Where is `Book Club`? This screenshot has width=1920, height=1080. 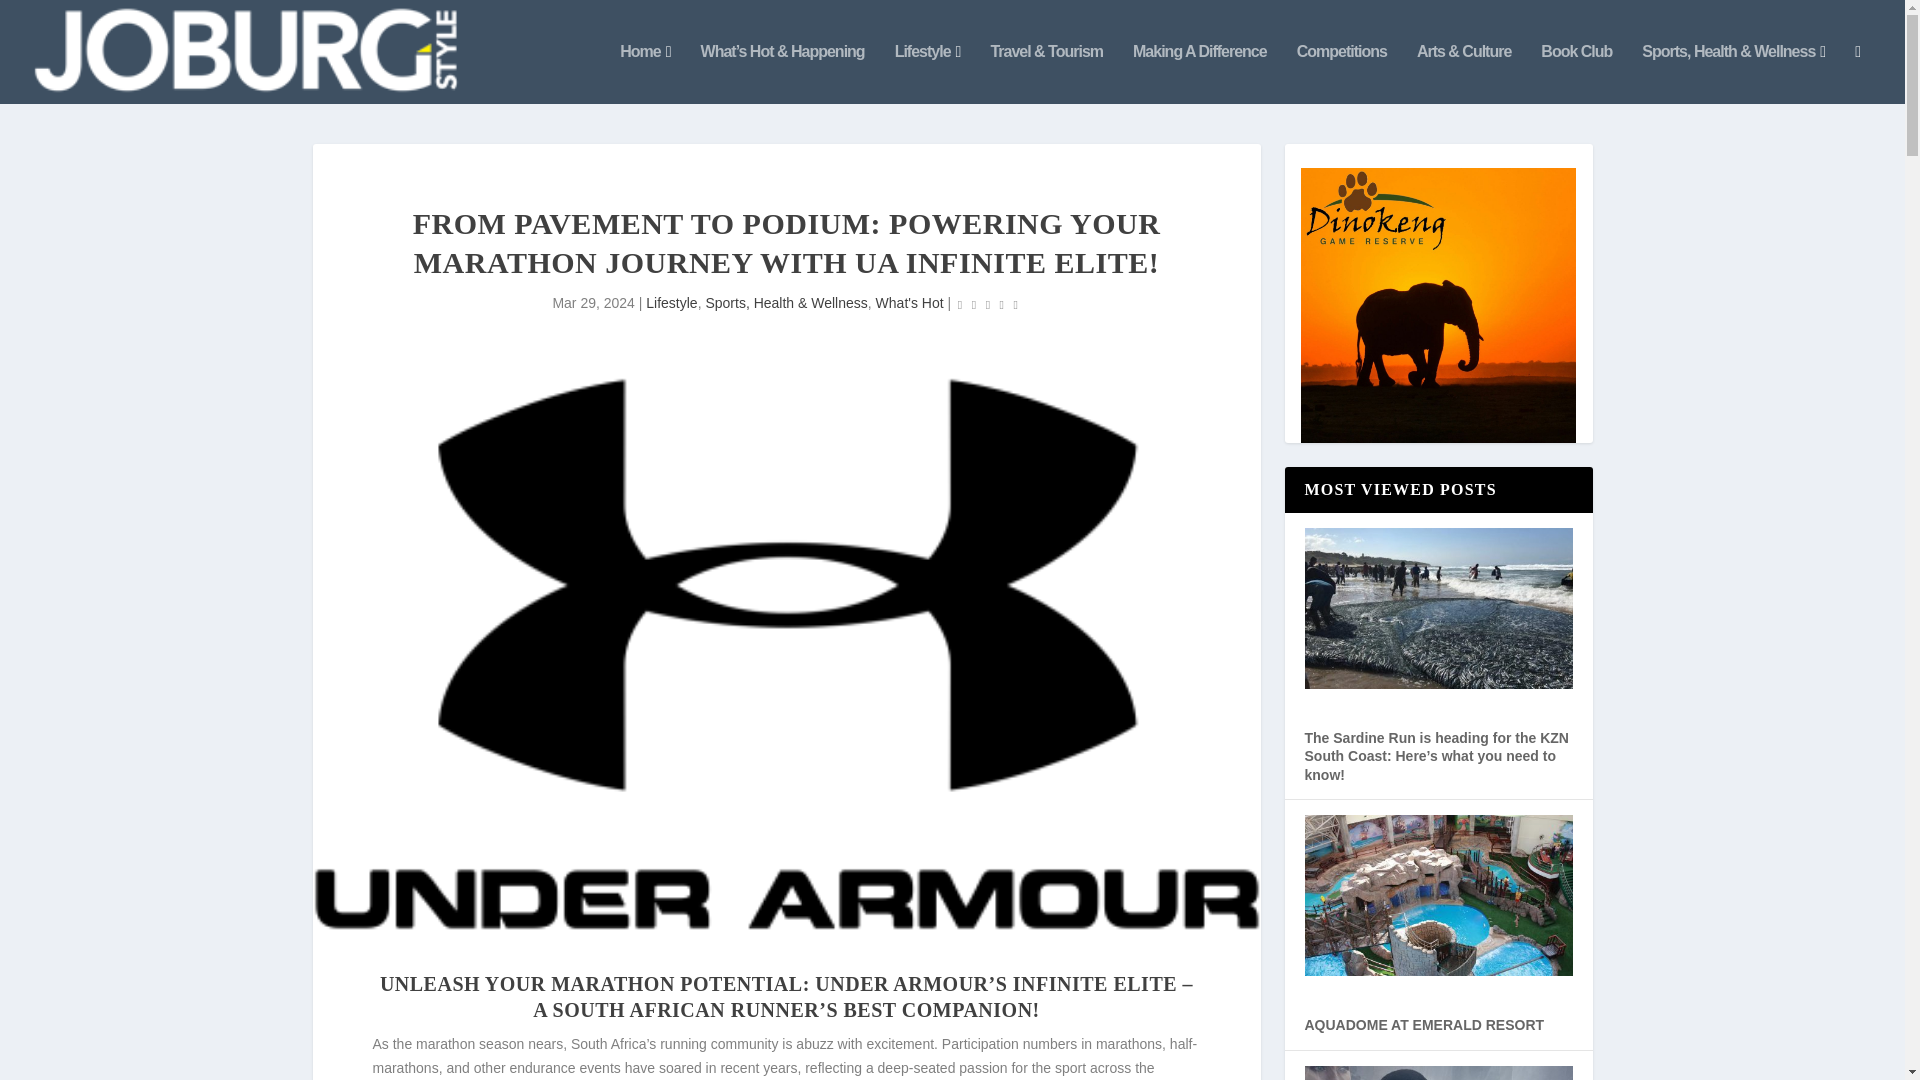 Book Club is located at coordinates (1576, 74).